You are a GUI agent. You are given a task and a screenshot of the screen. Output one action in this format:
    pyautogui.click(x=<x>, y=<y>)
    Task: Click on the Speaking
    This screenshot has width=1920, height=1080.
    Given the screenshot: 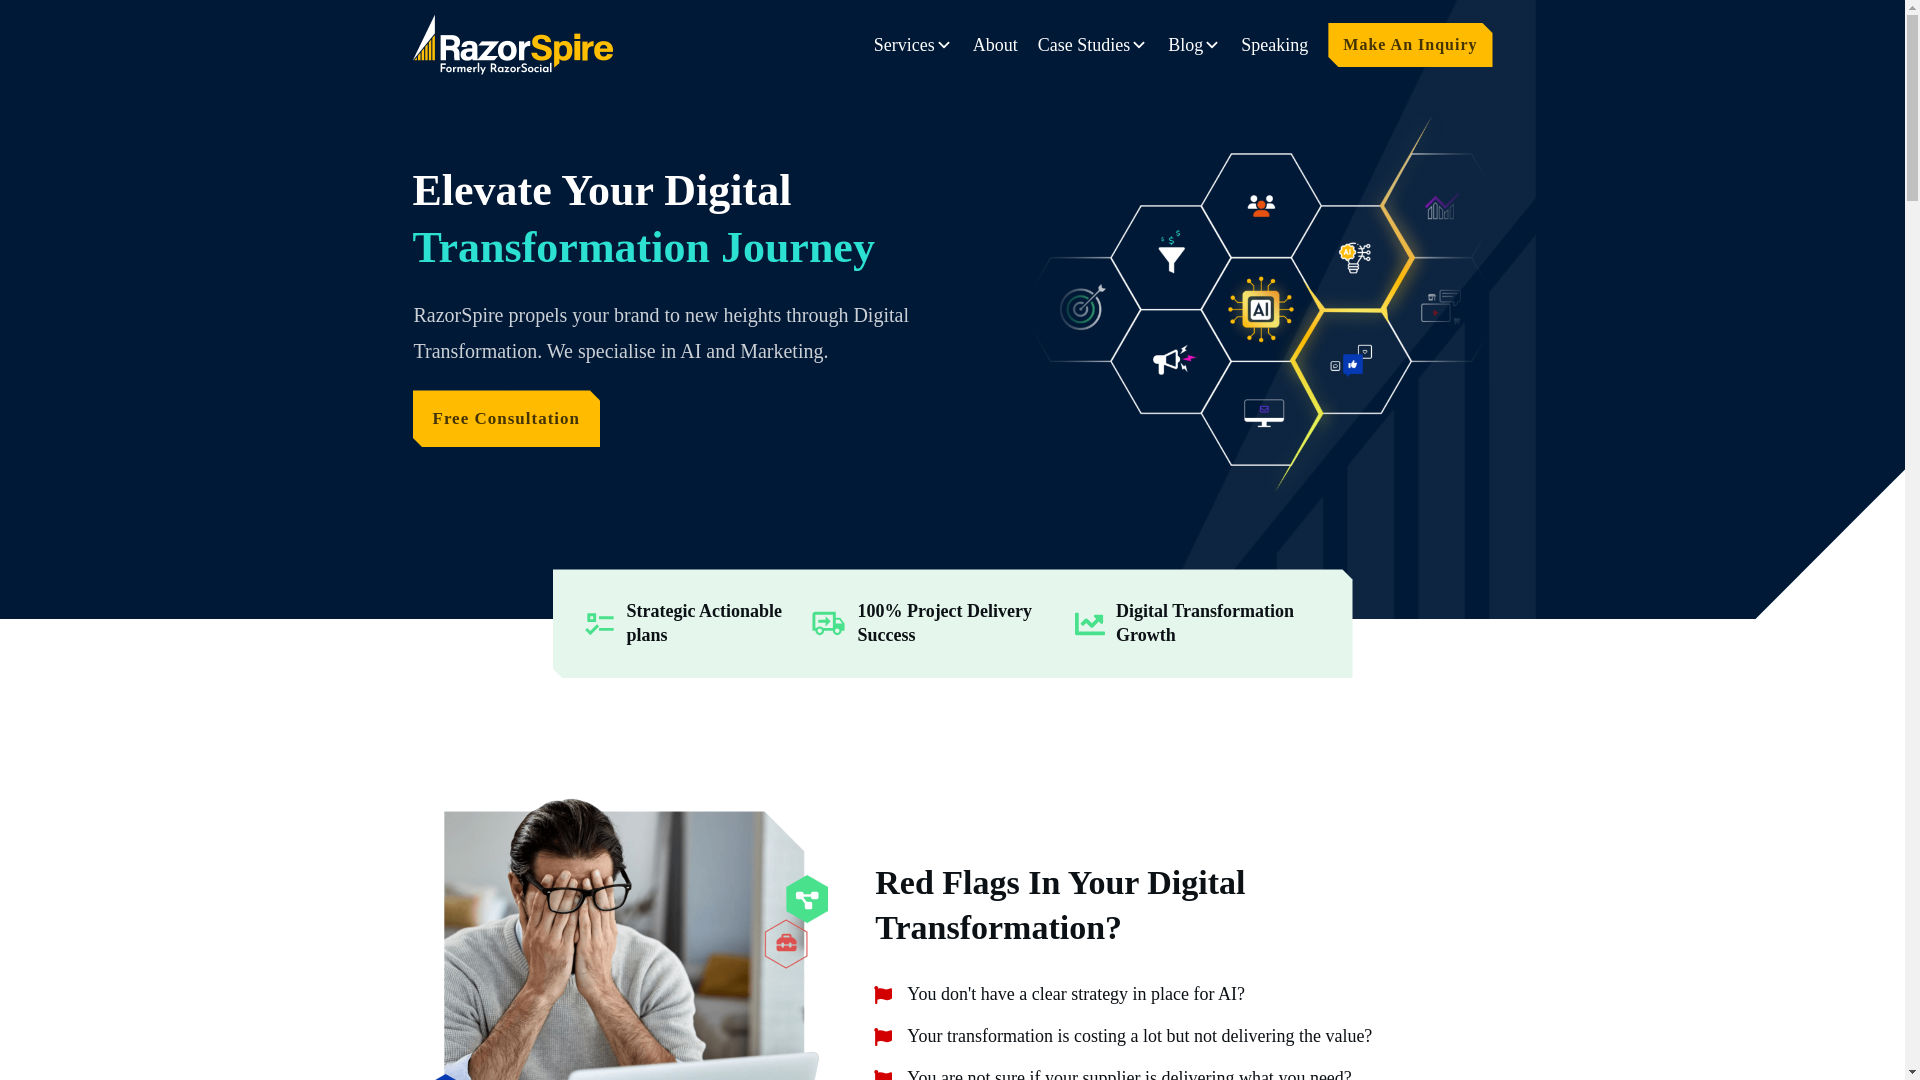 What is the action you would take?
    pyautogui.click(x=1274, y=46)
    